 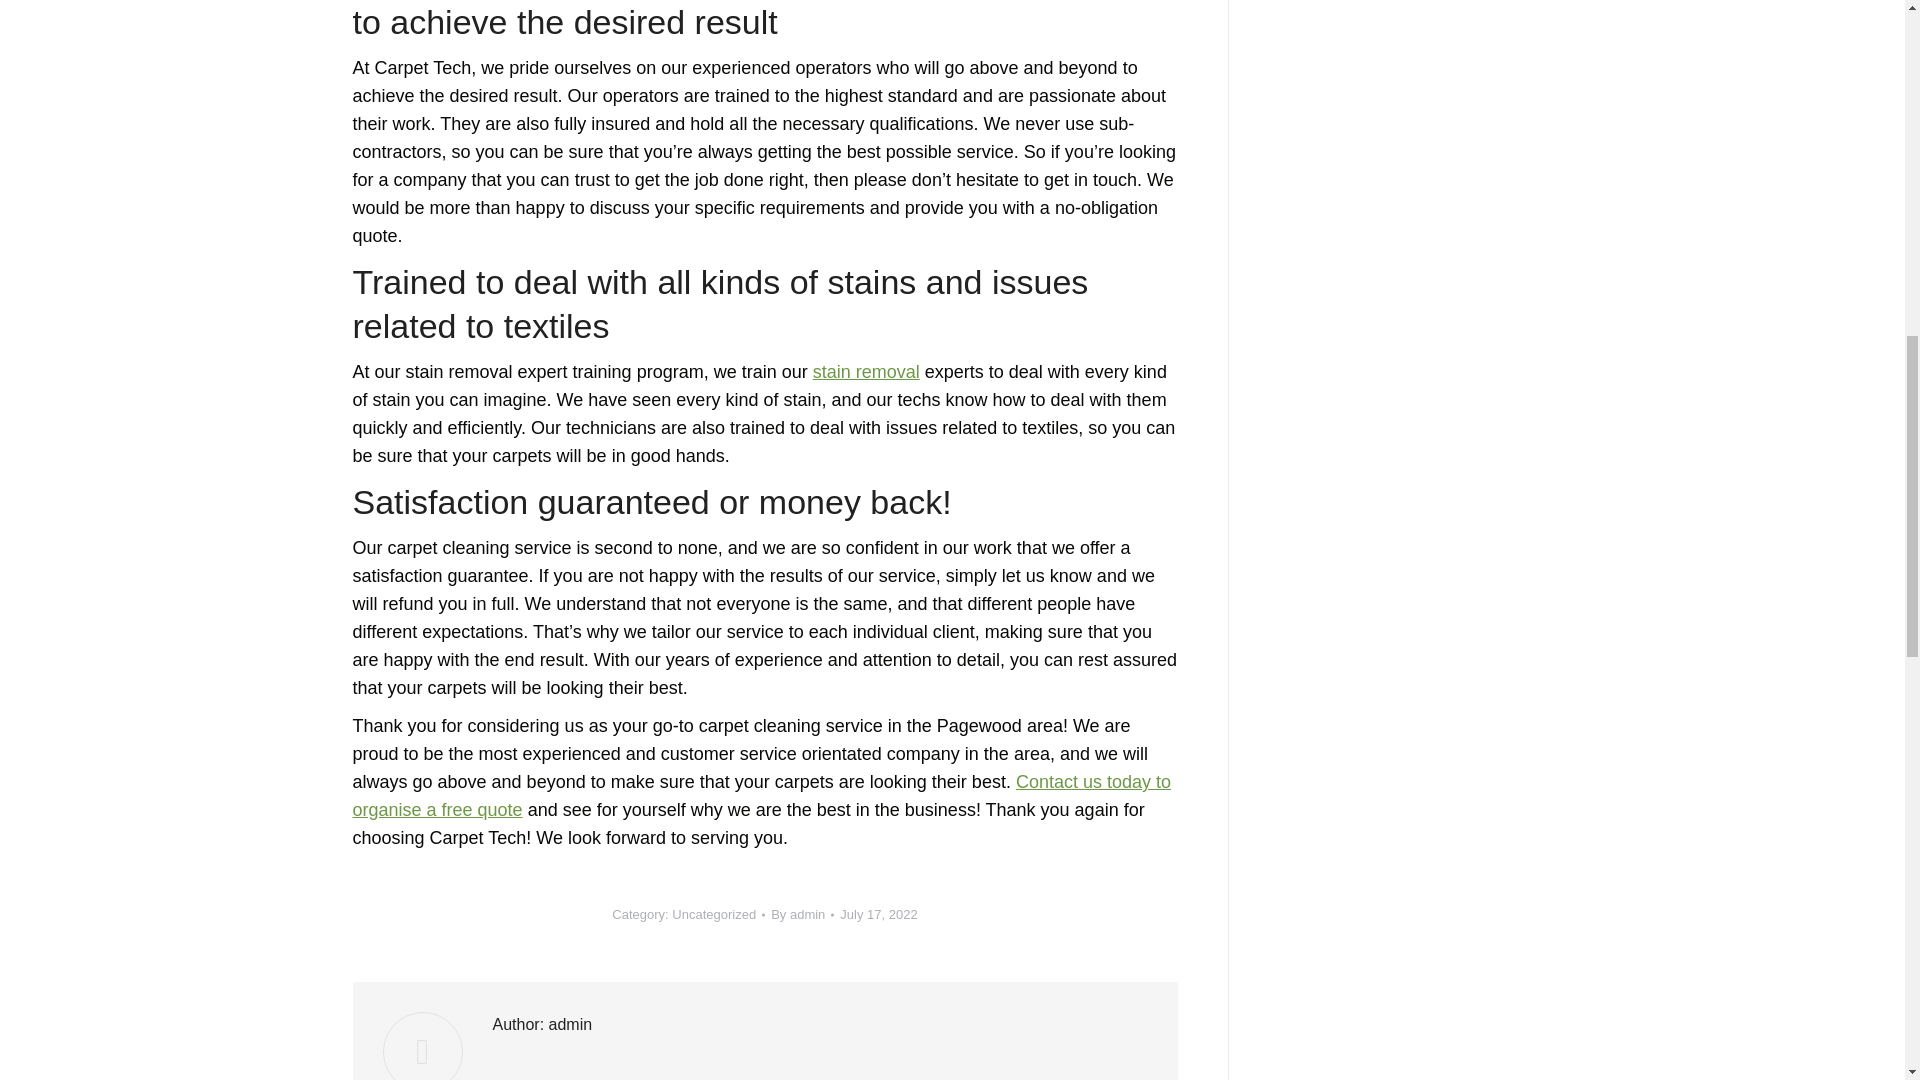 I want to click on 12:01 pm, so click(x=878, y=914).